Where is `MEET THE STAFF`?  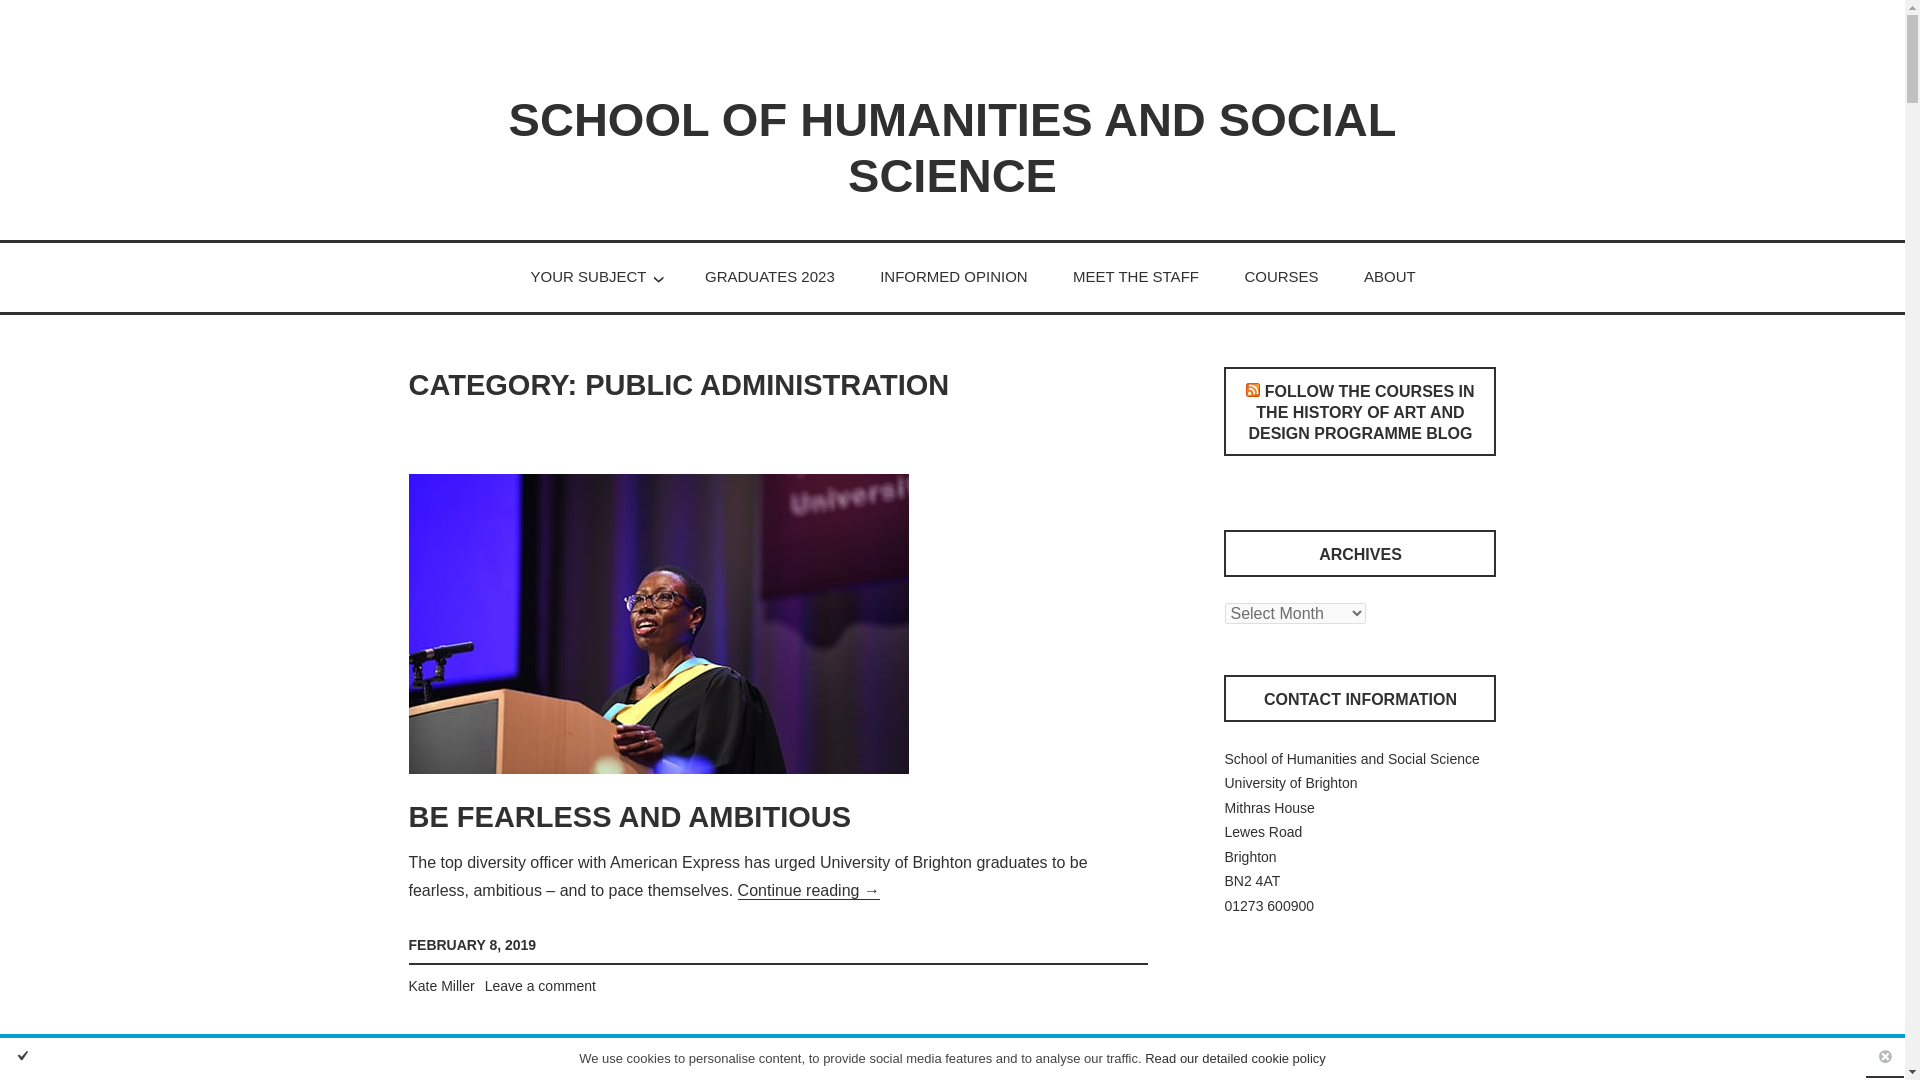 MEET THE STAFF is located at coordinates (1136, 276).